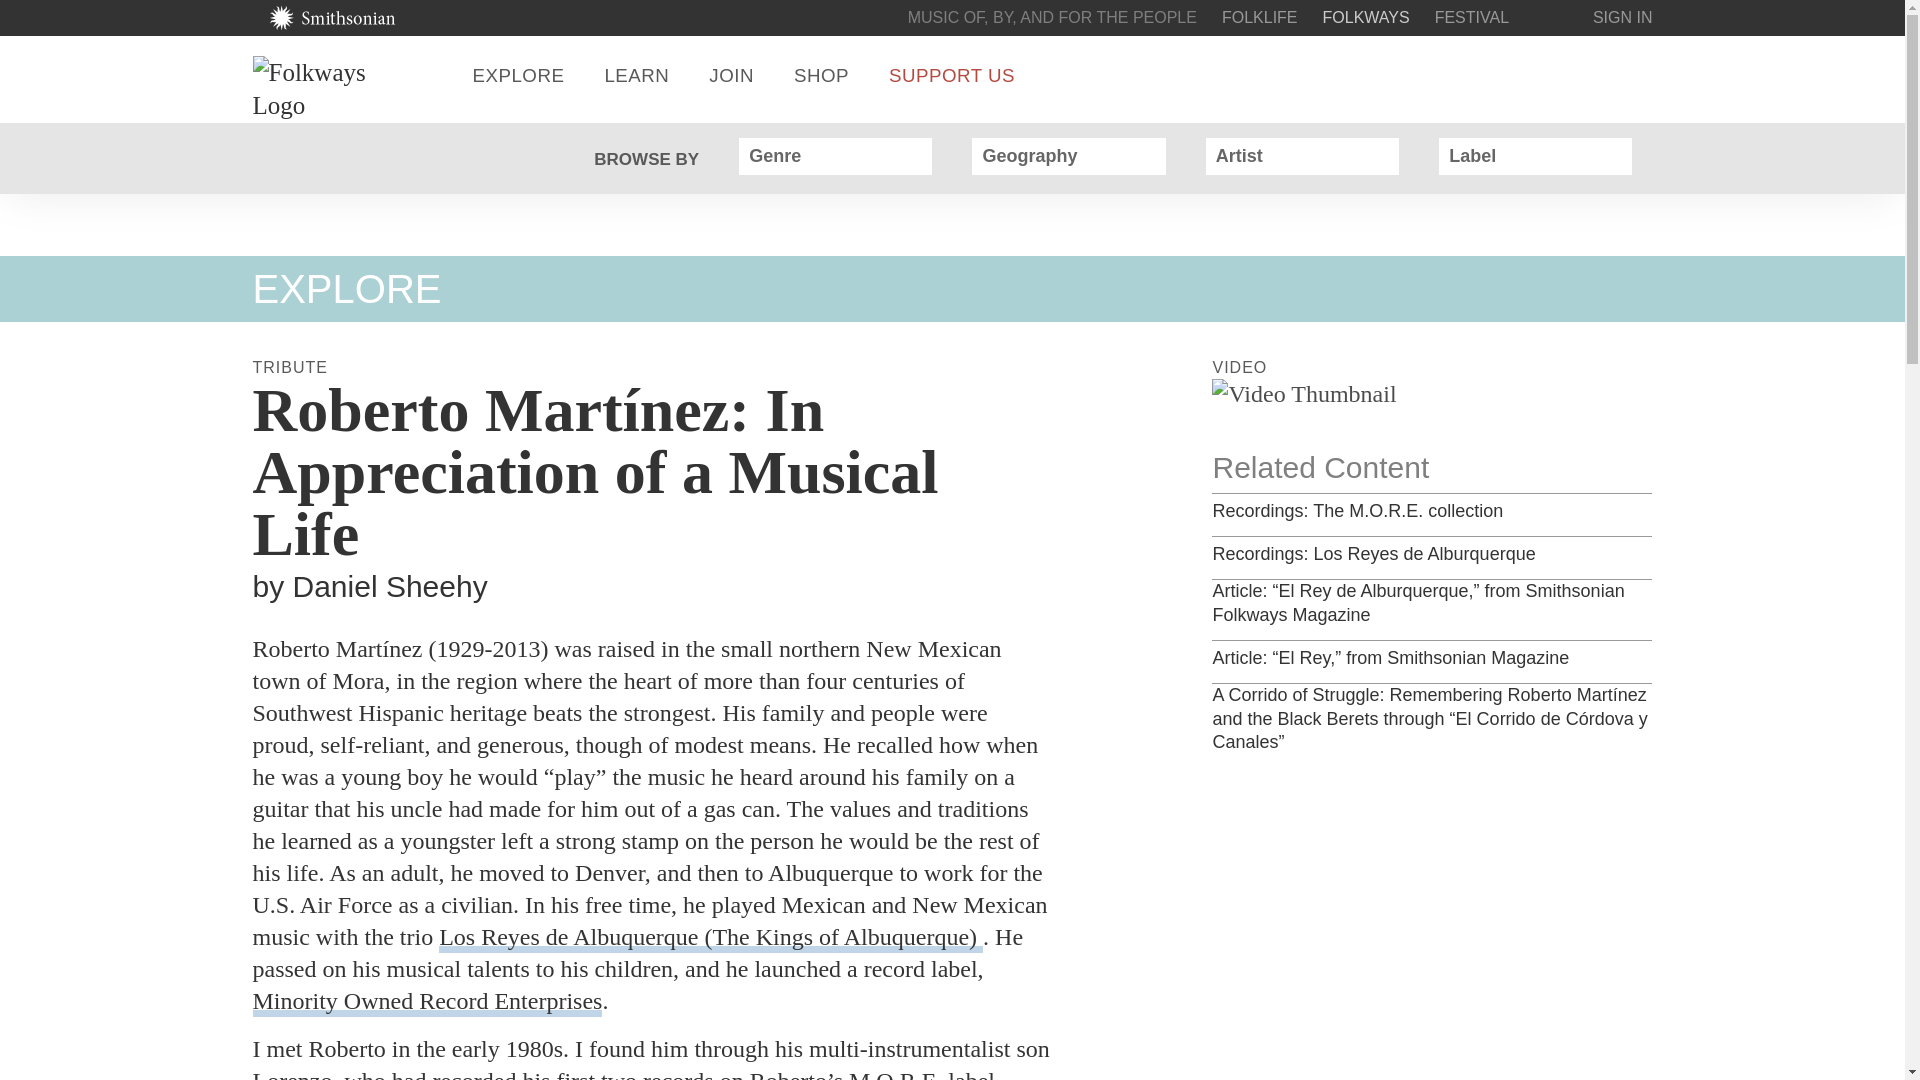  Describe the element at coordinates (636, 75) in the screenshot. I see `LEARN` at that location.